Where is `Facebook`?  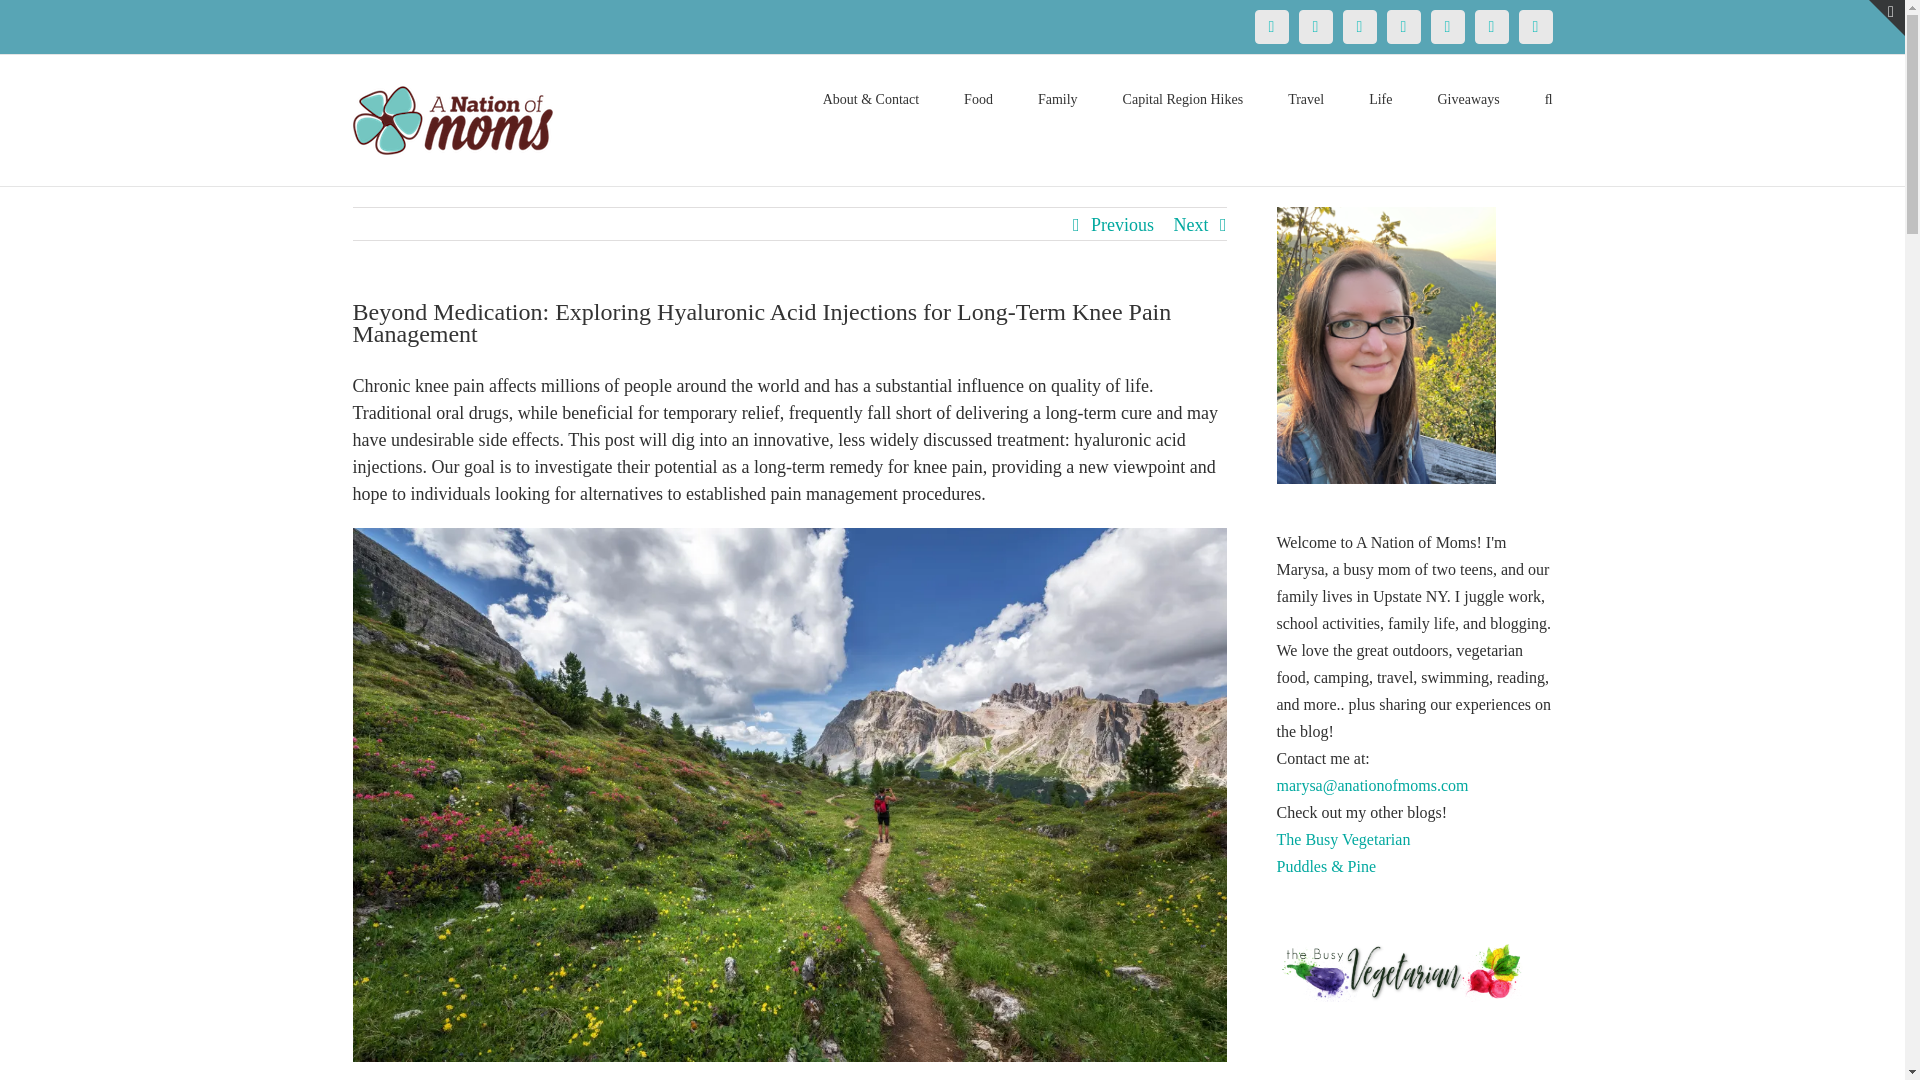 Facebook is located at coordinates (1270, 26).